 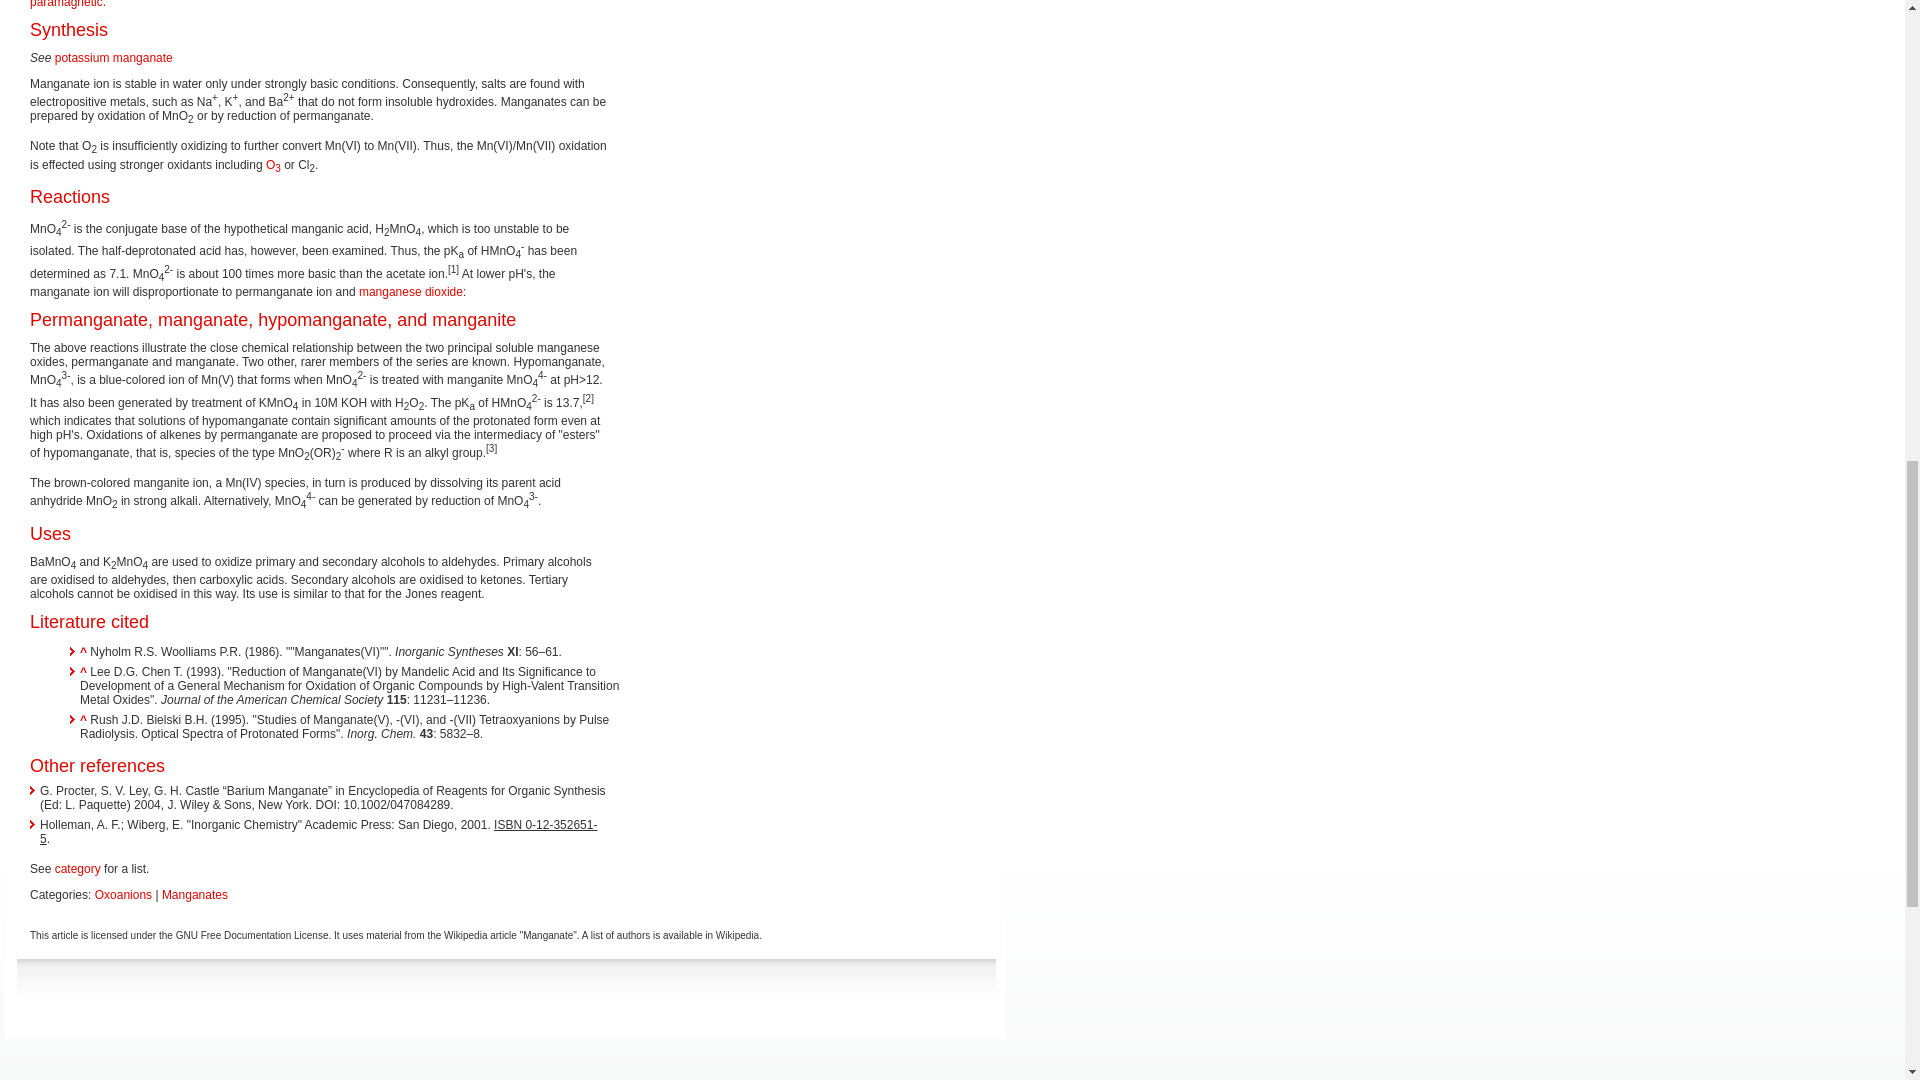 What do you see at coordinates (114, 57) in the screenshot?
I see `Potassium manganate` at bounding box center [114, 57].